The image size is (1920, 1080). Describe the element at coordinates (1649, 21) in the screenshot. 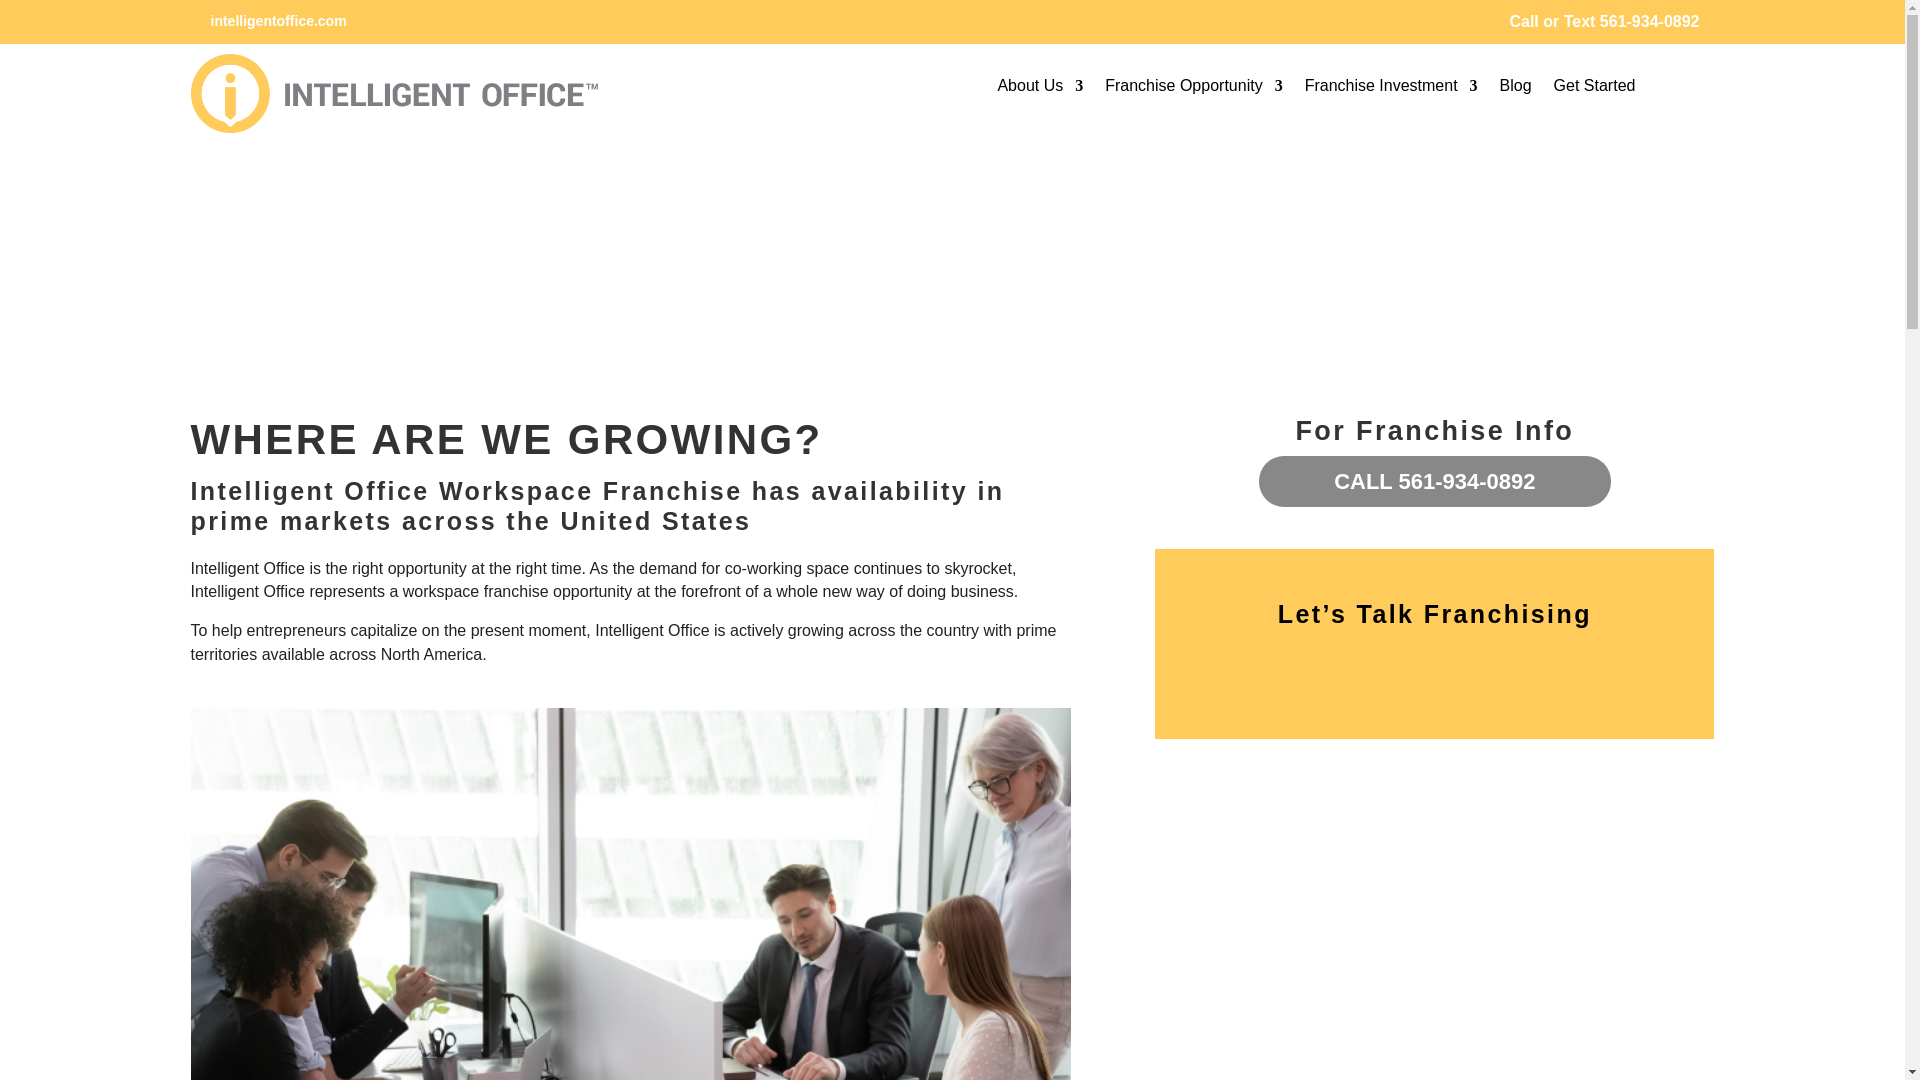

I see `561-934-0892` at that location.